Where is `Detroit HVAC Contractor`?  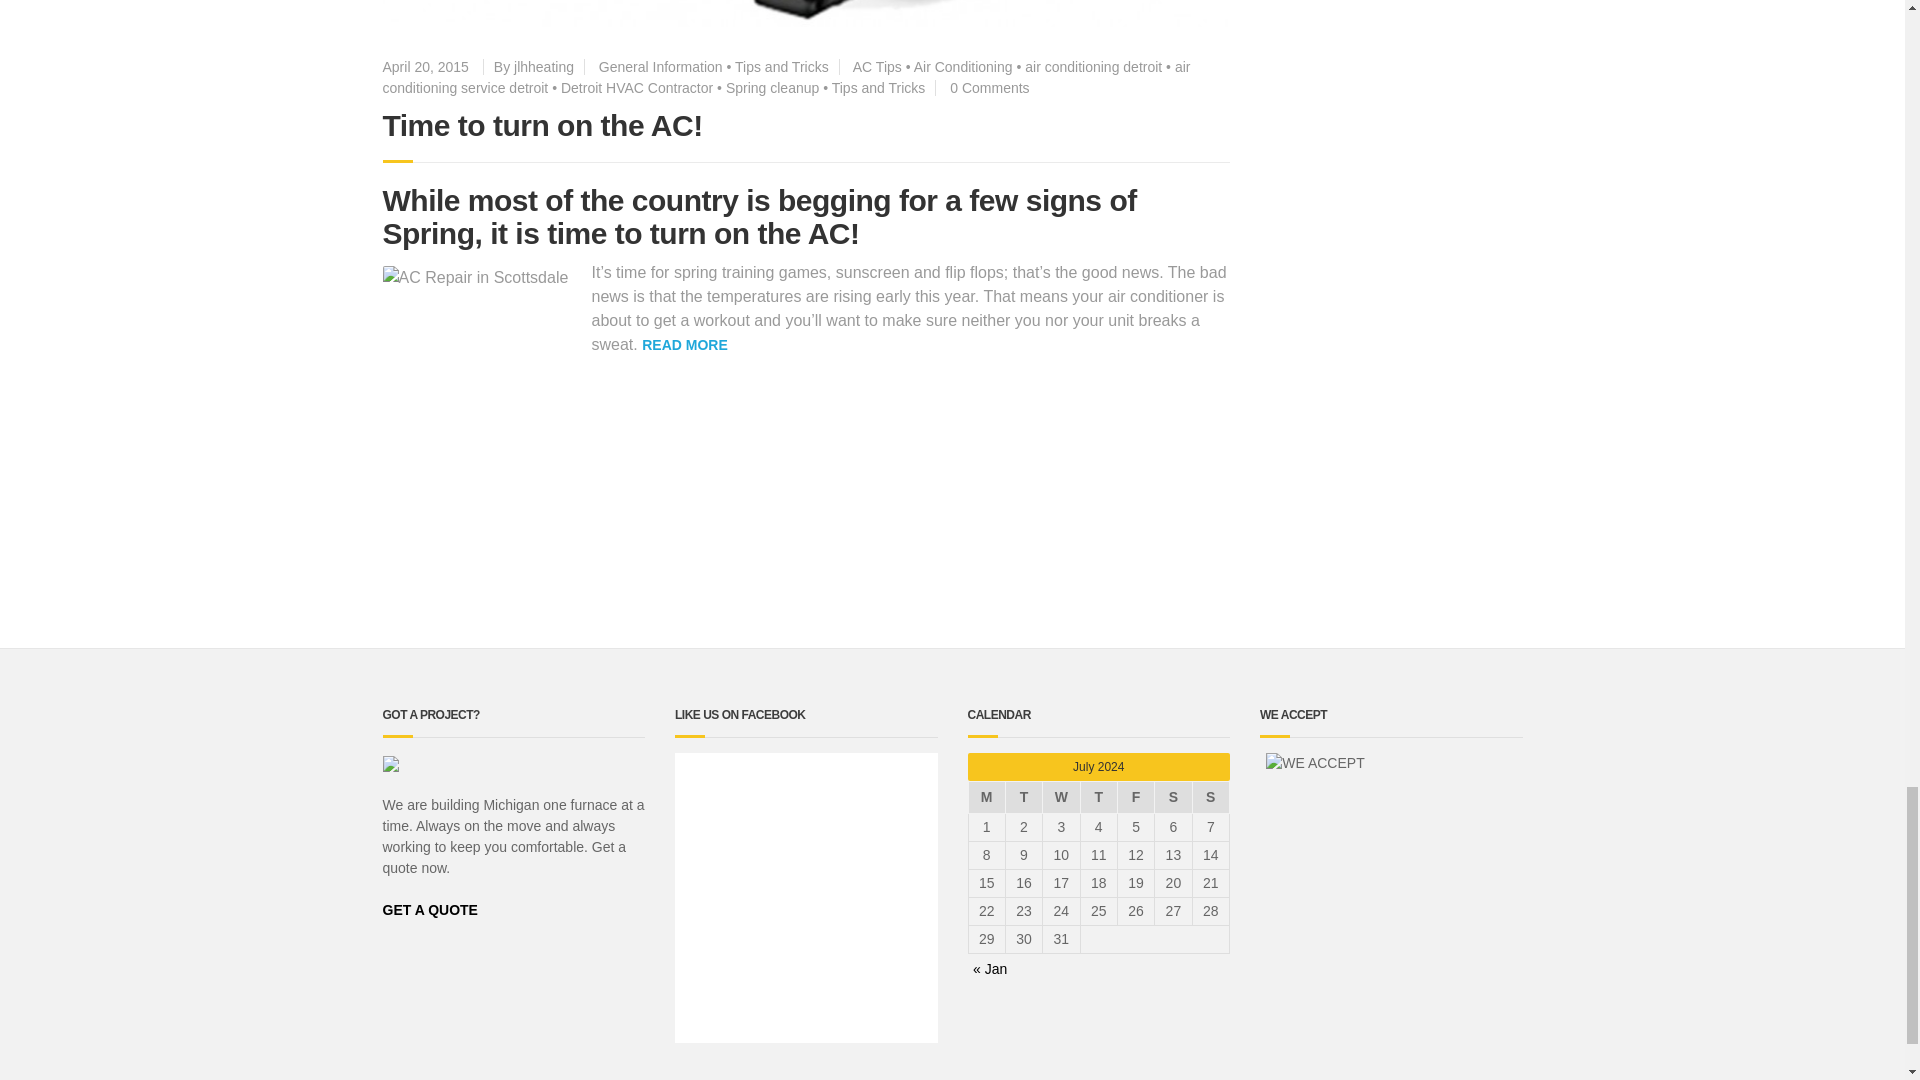
Detroit HVAC Contractor is located at coordinates (636, 88).